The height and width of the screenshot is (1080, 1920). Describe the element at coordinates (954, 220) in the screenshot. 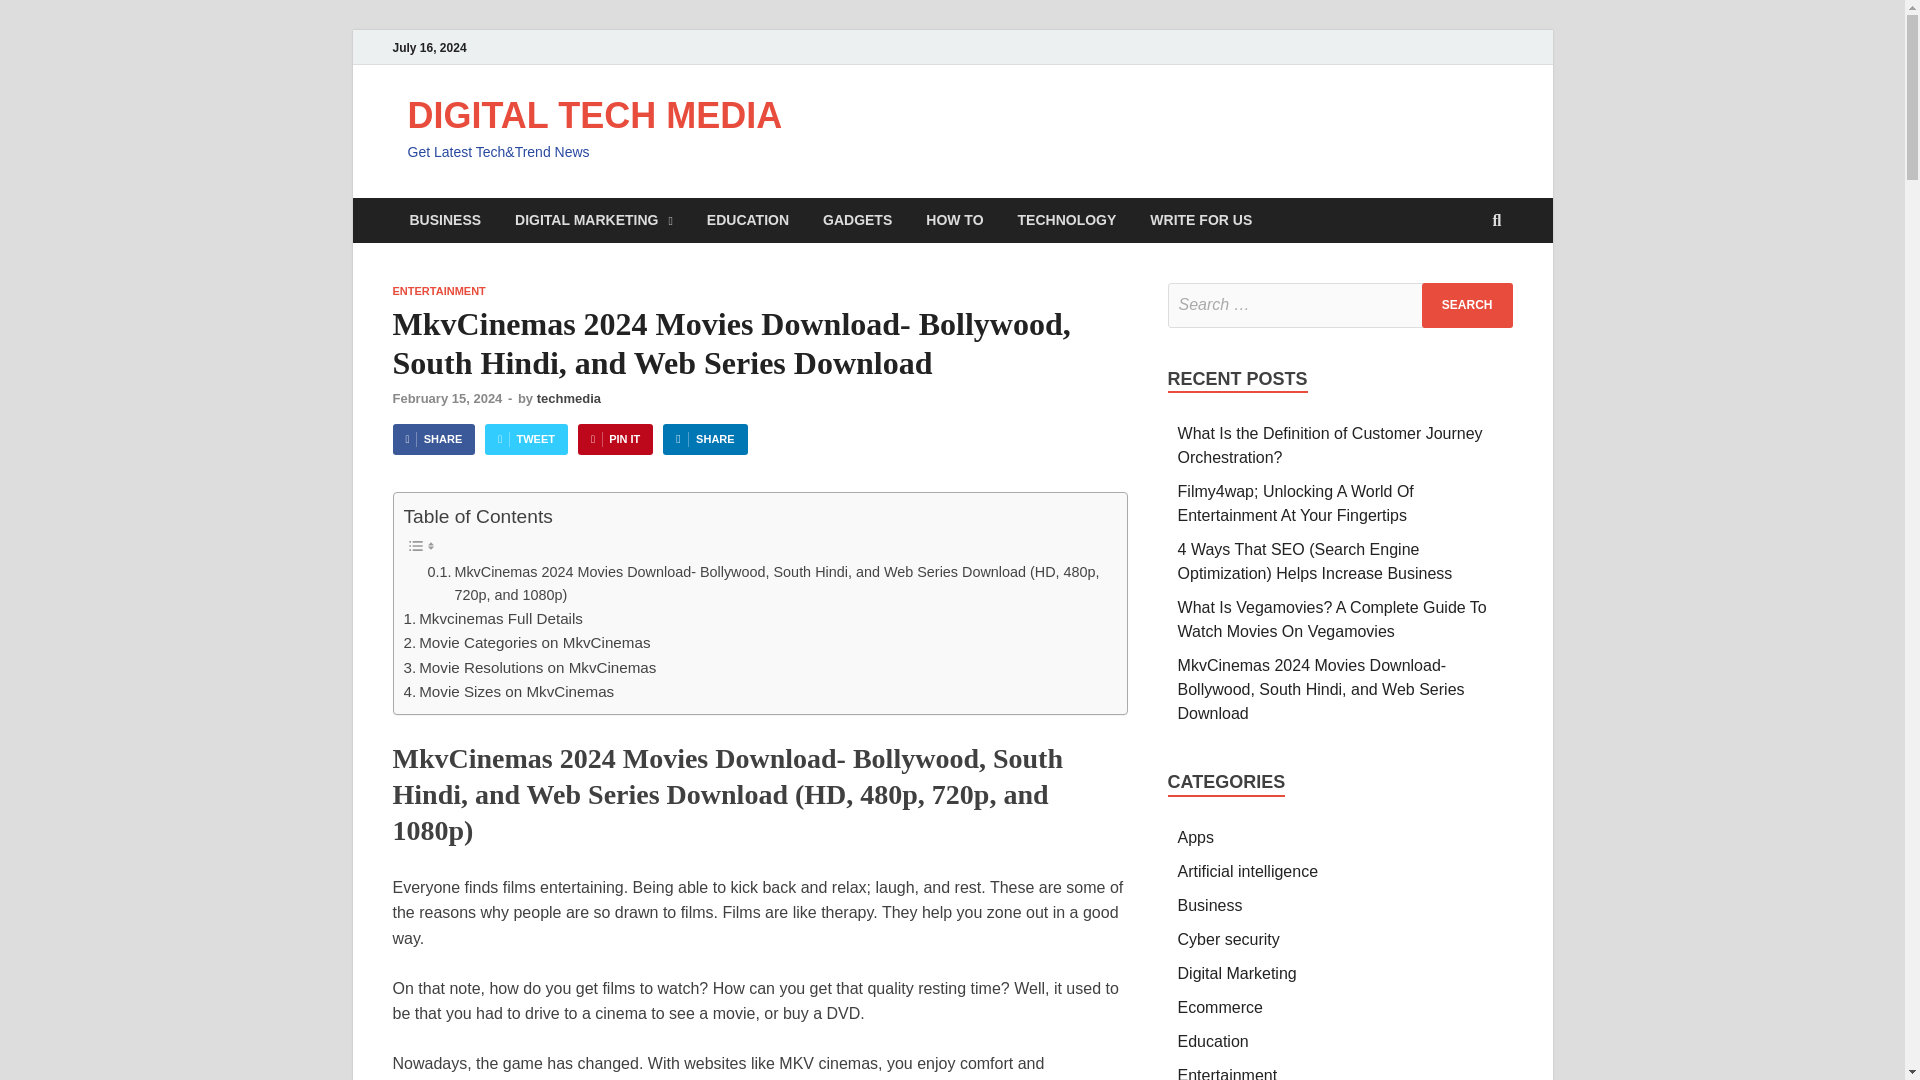

I see `HOW TO` at that location.